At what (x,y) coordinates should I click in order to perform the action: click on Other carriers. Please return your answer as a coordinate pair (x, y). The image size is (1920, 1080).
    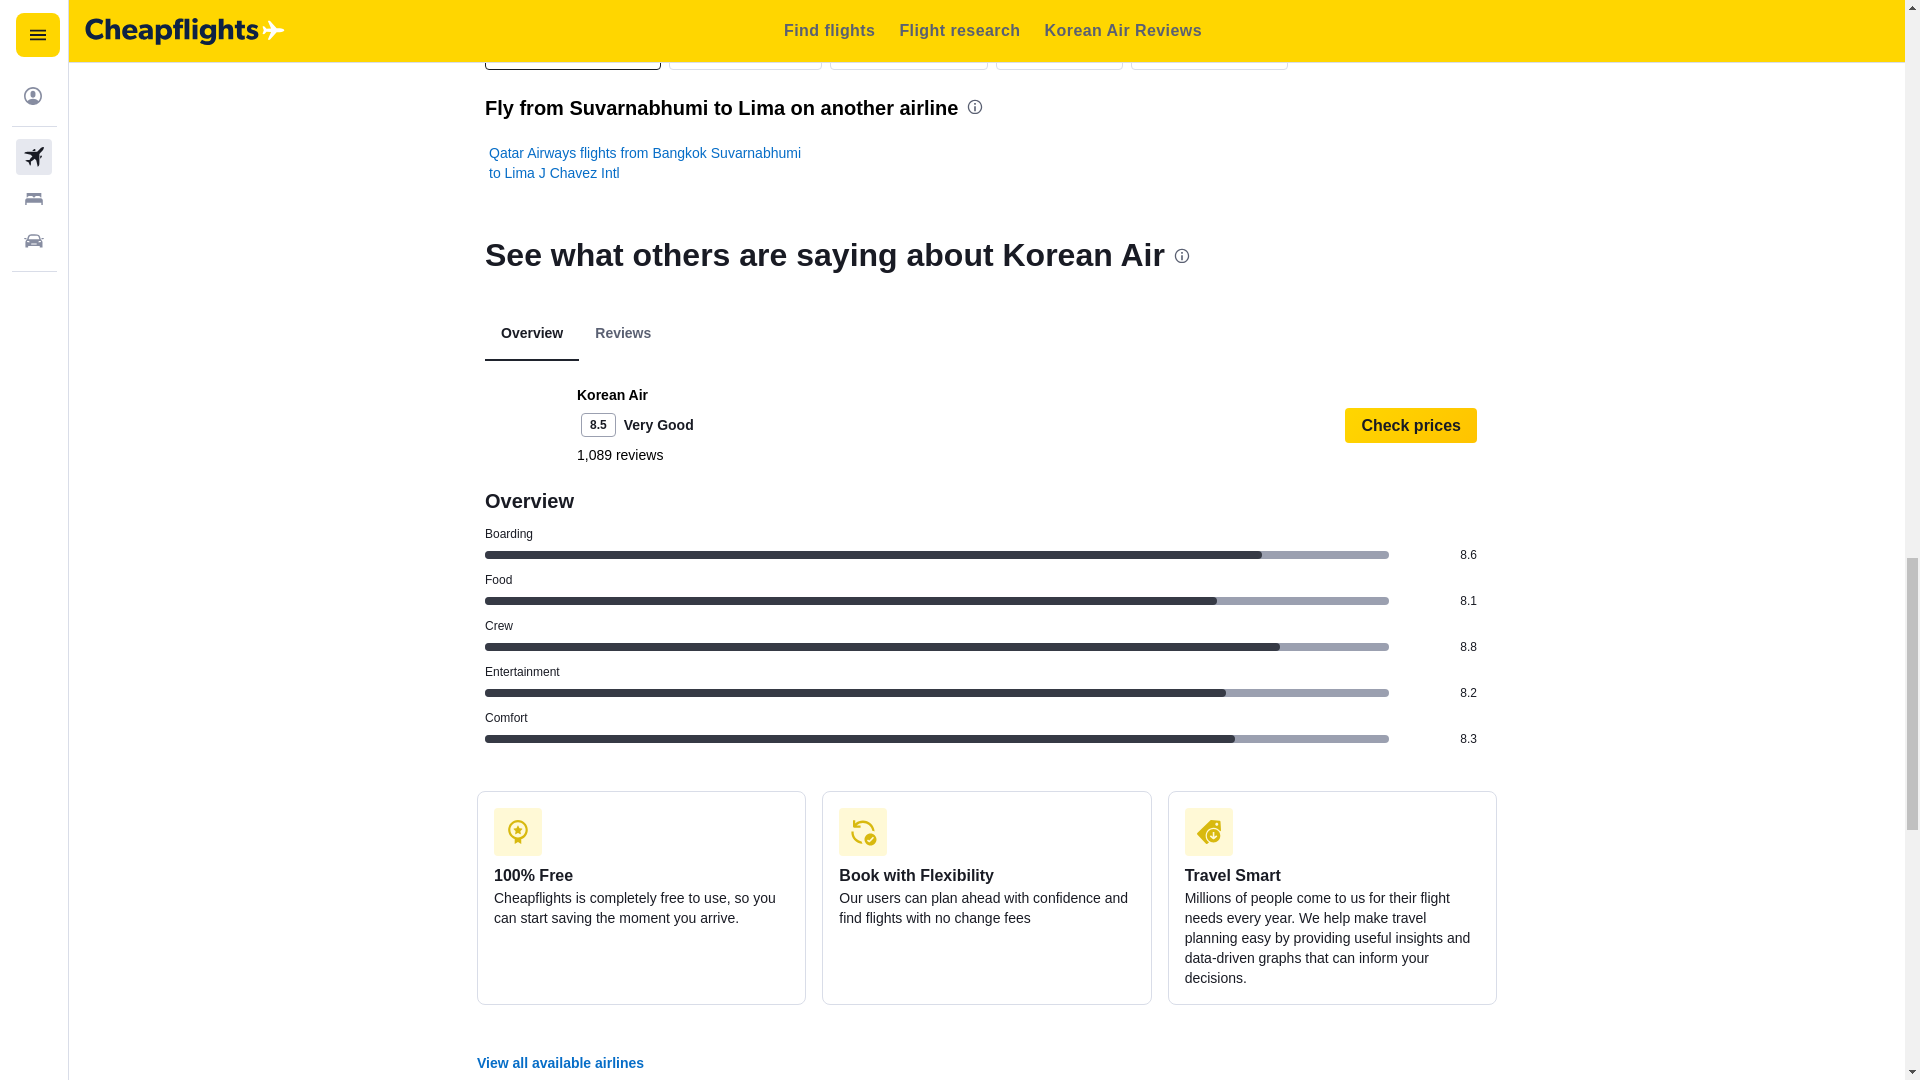
    Looking at the image, I should click on (1060, 51).